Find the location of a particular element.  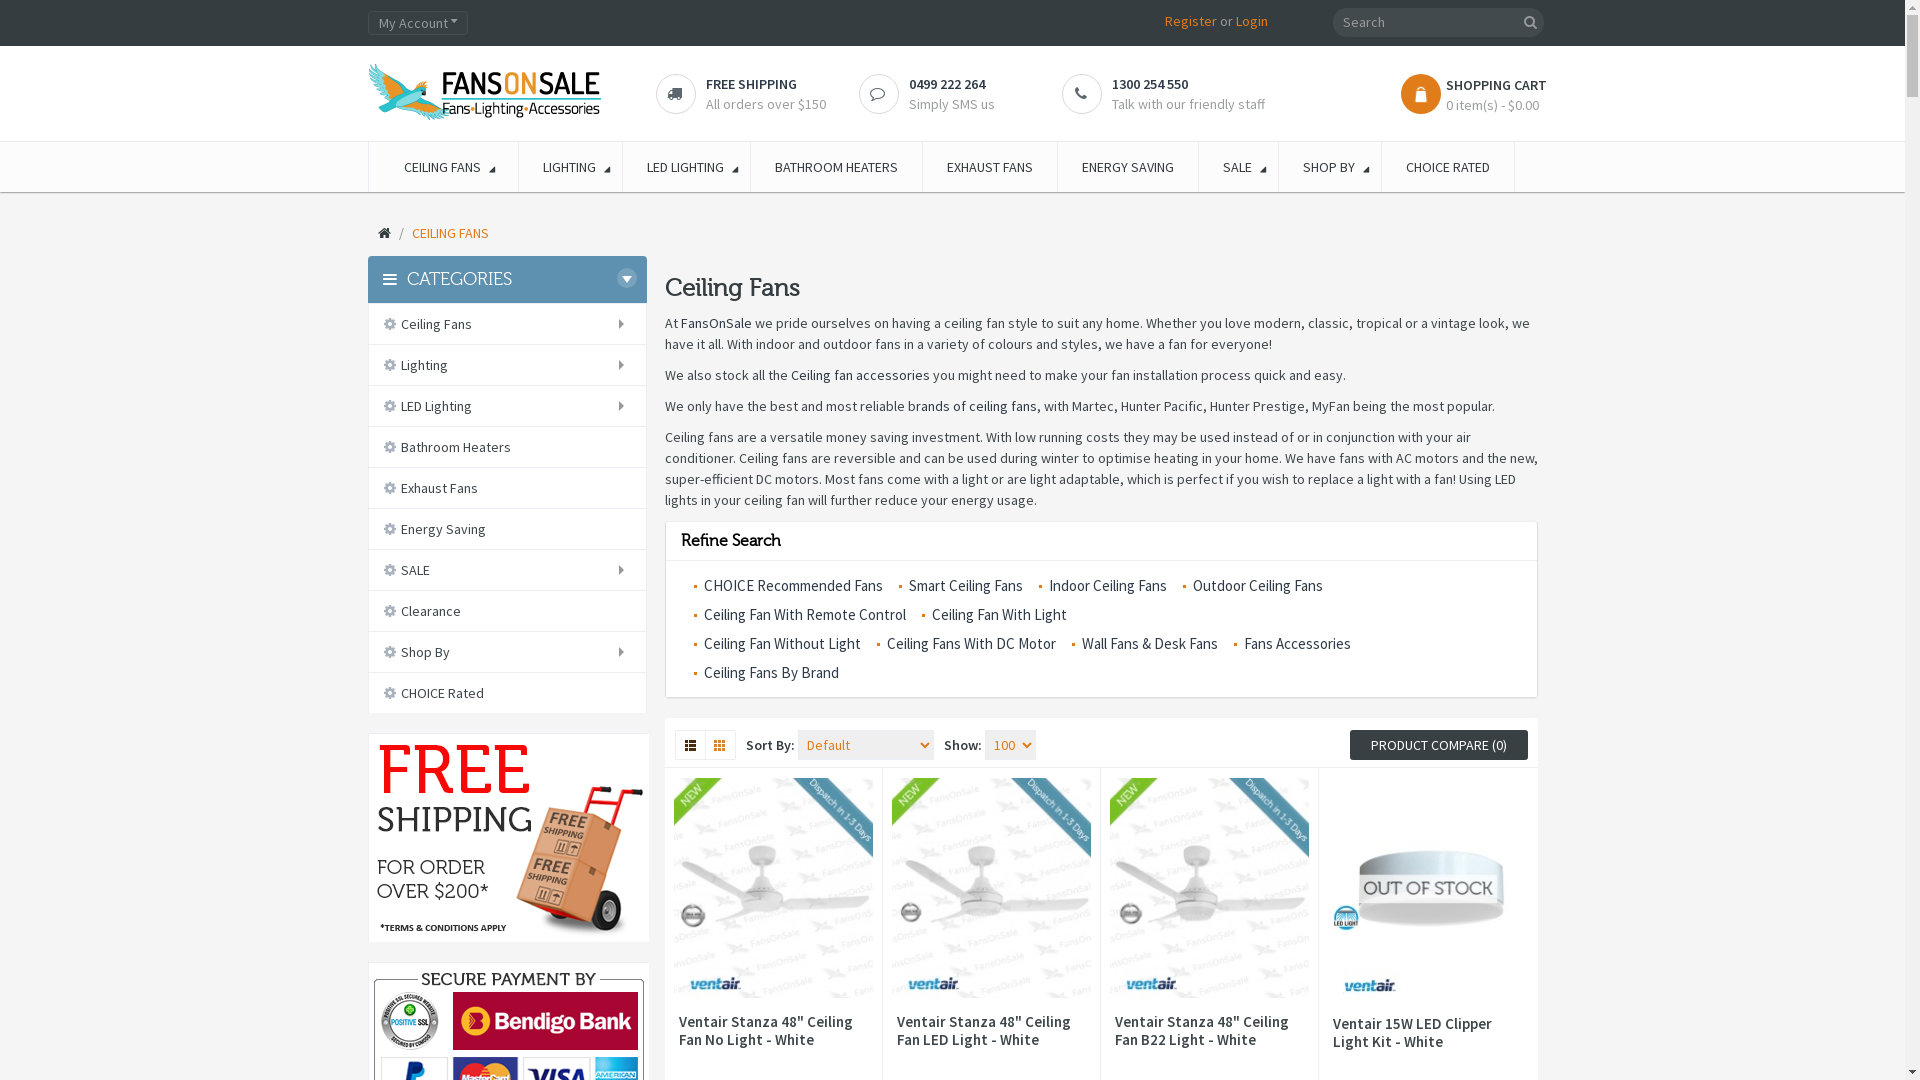

Ceiling Fans By Brand is located at coordinates (766, 672).